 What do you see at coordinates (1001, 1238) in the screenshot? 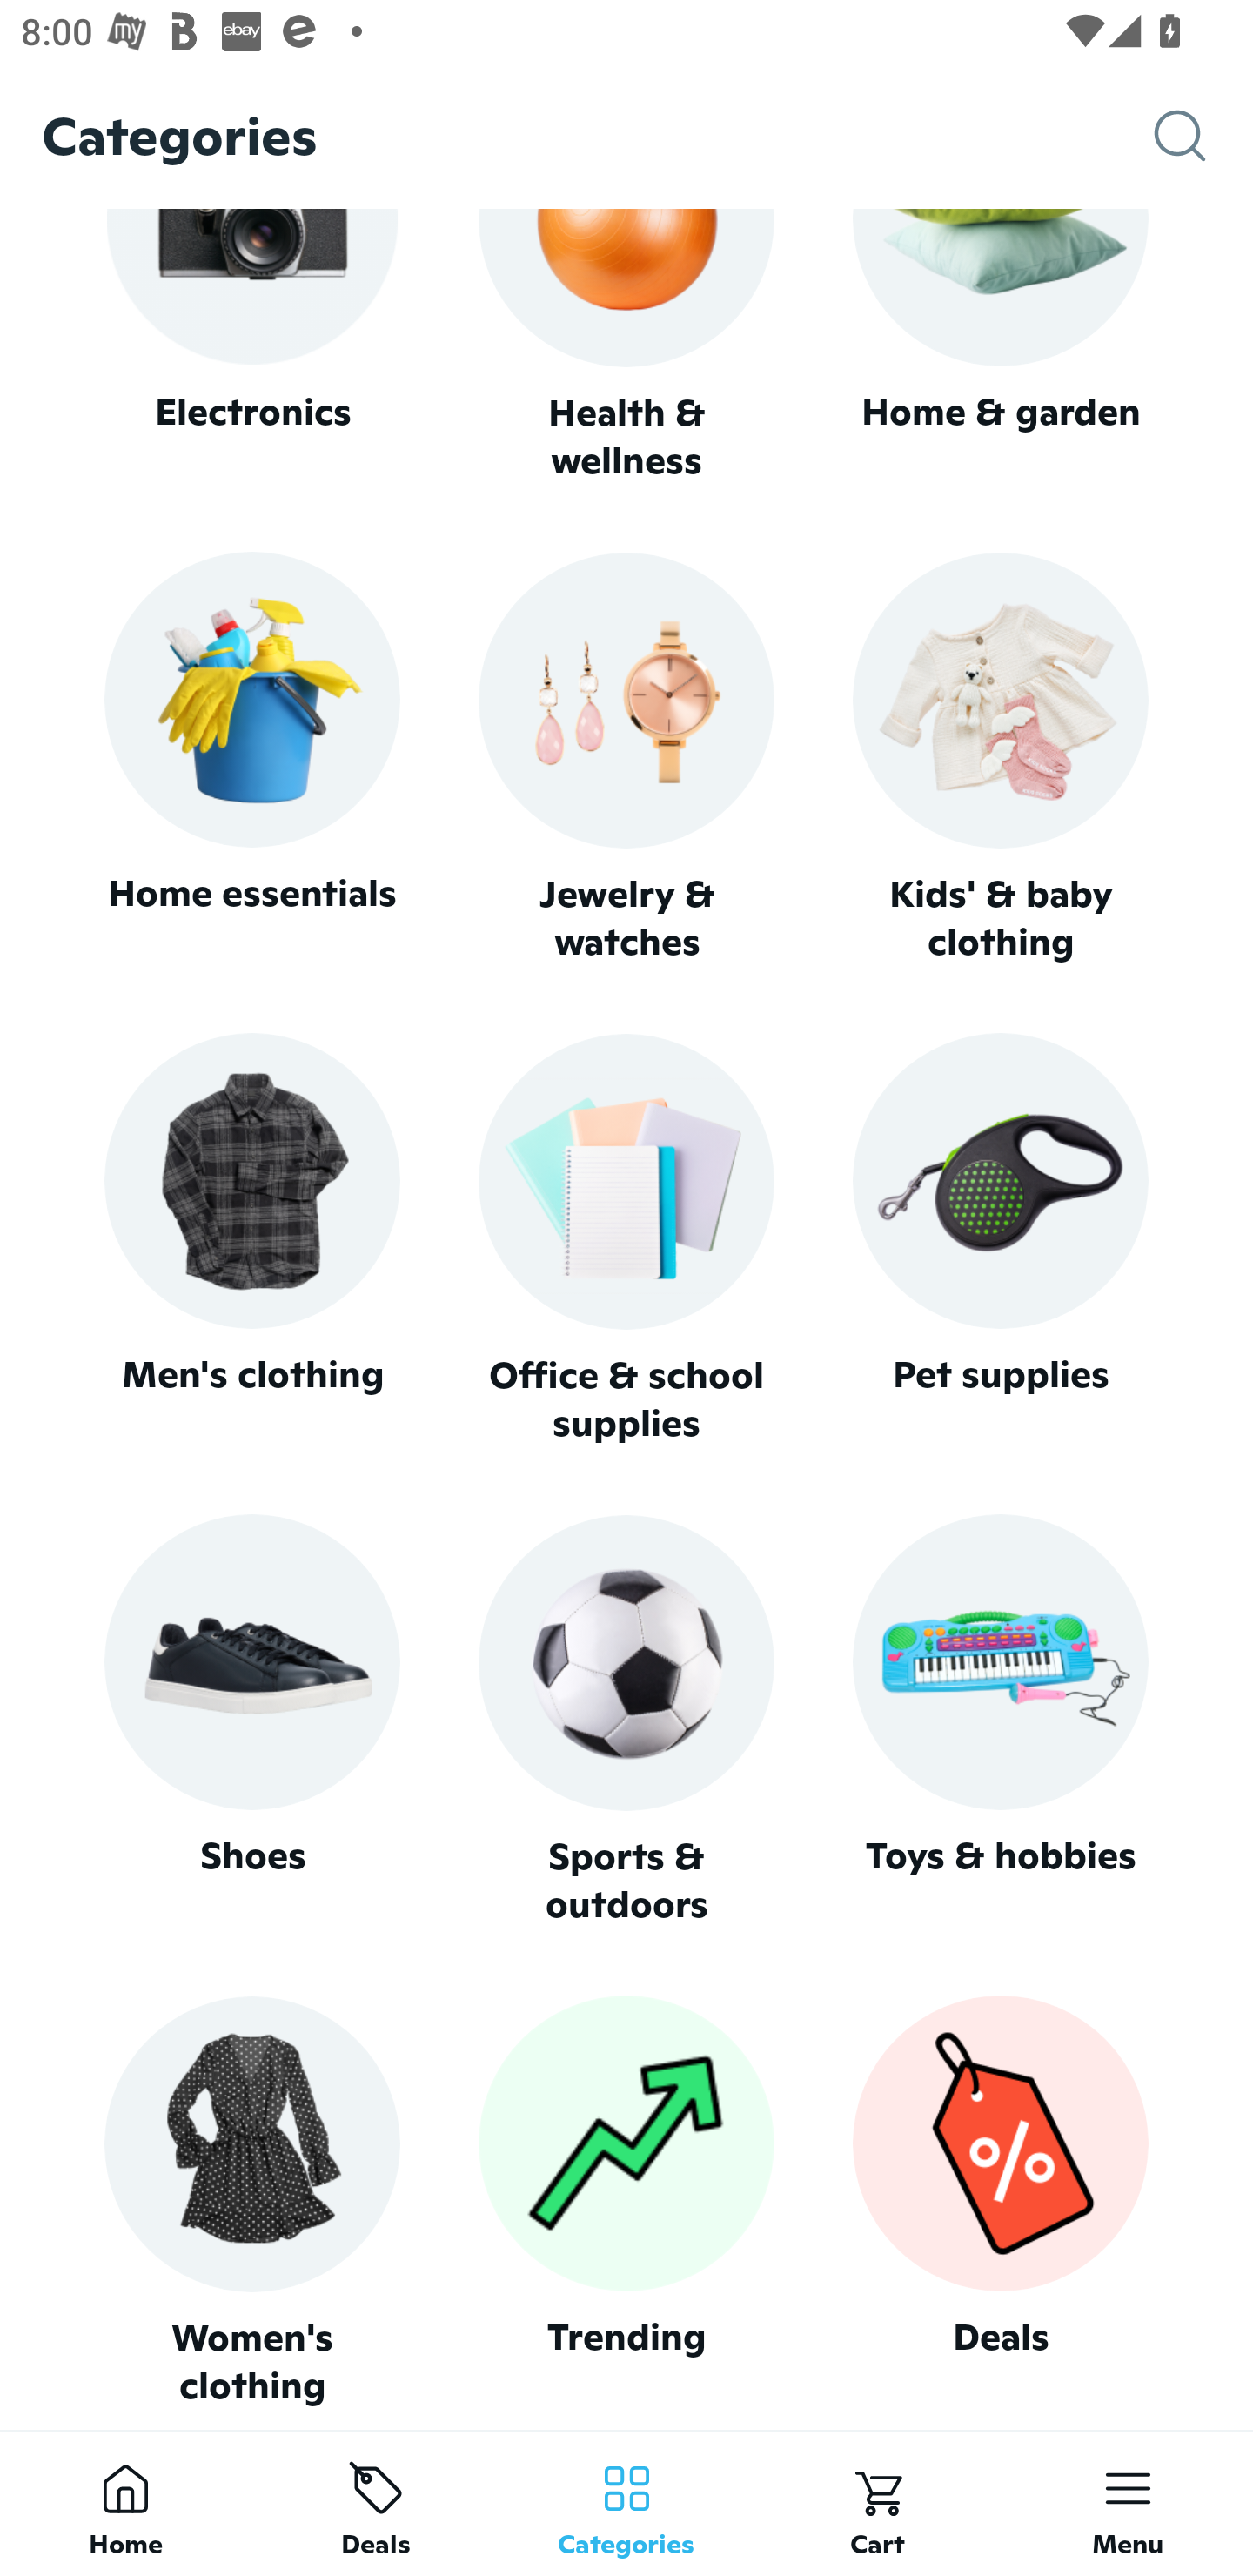
I see `Pet supplies` at bounding box center [1001, 1238].